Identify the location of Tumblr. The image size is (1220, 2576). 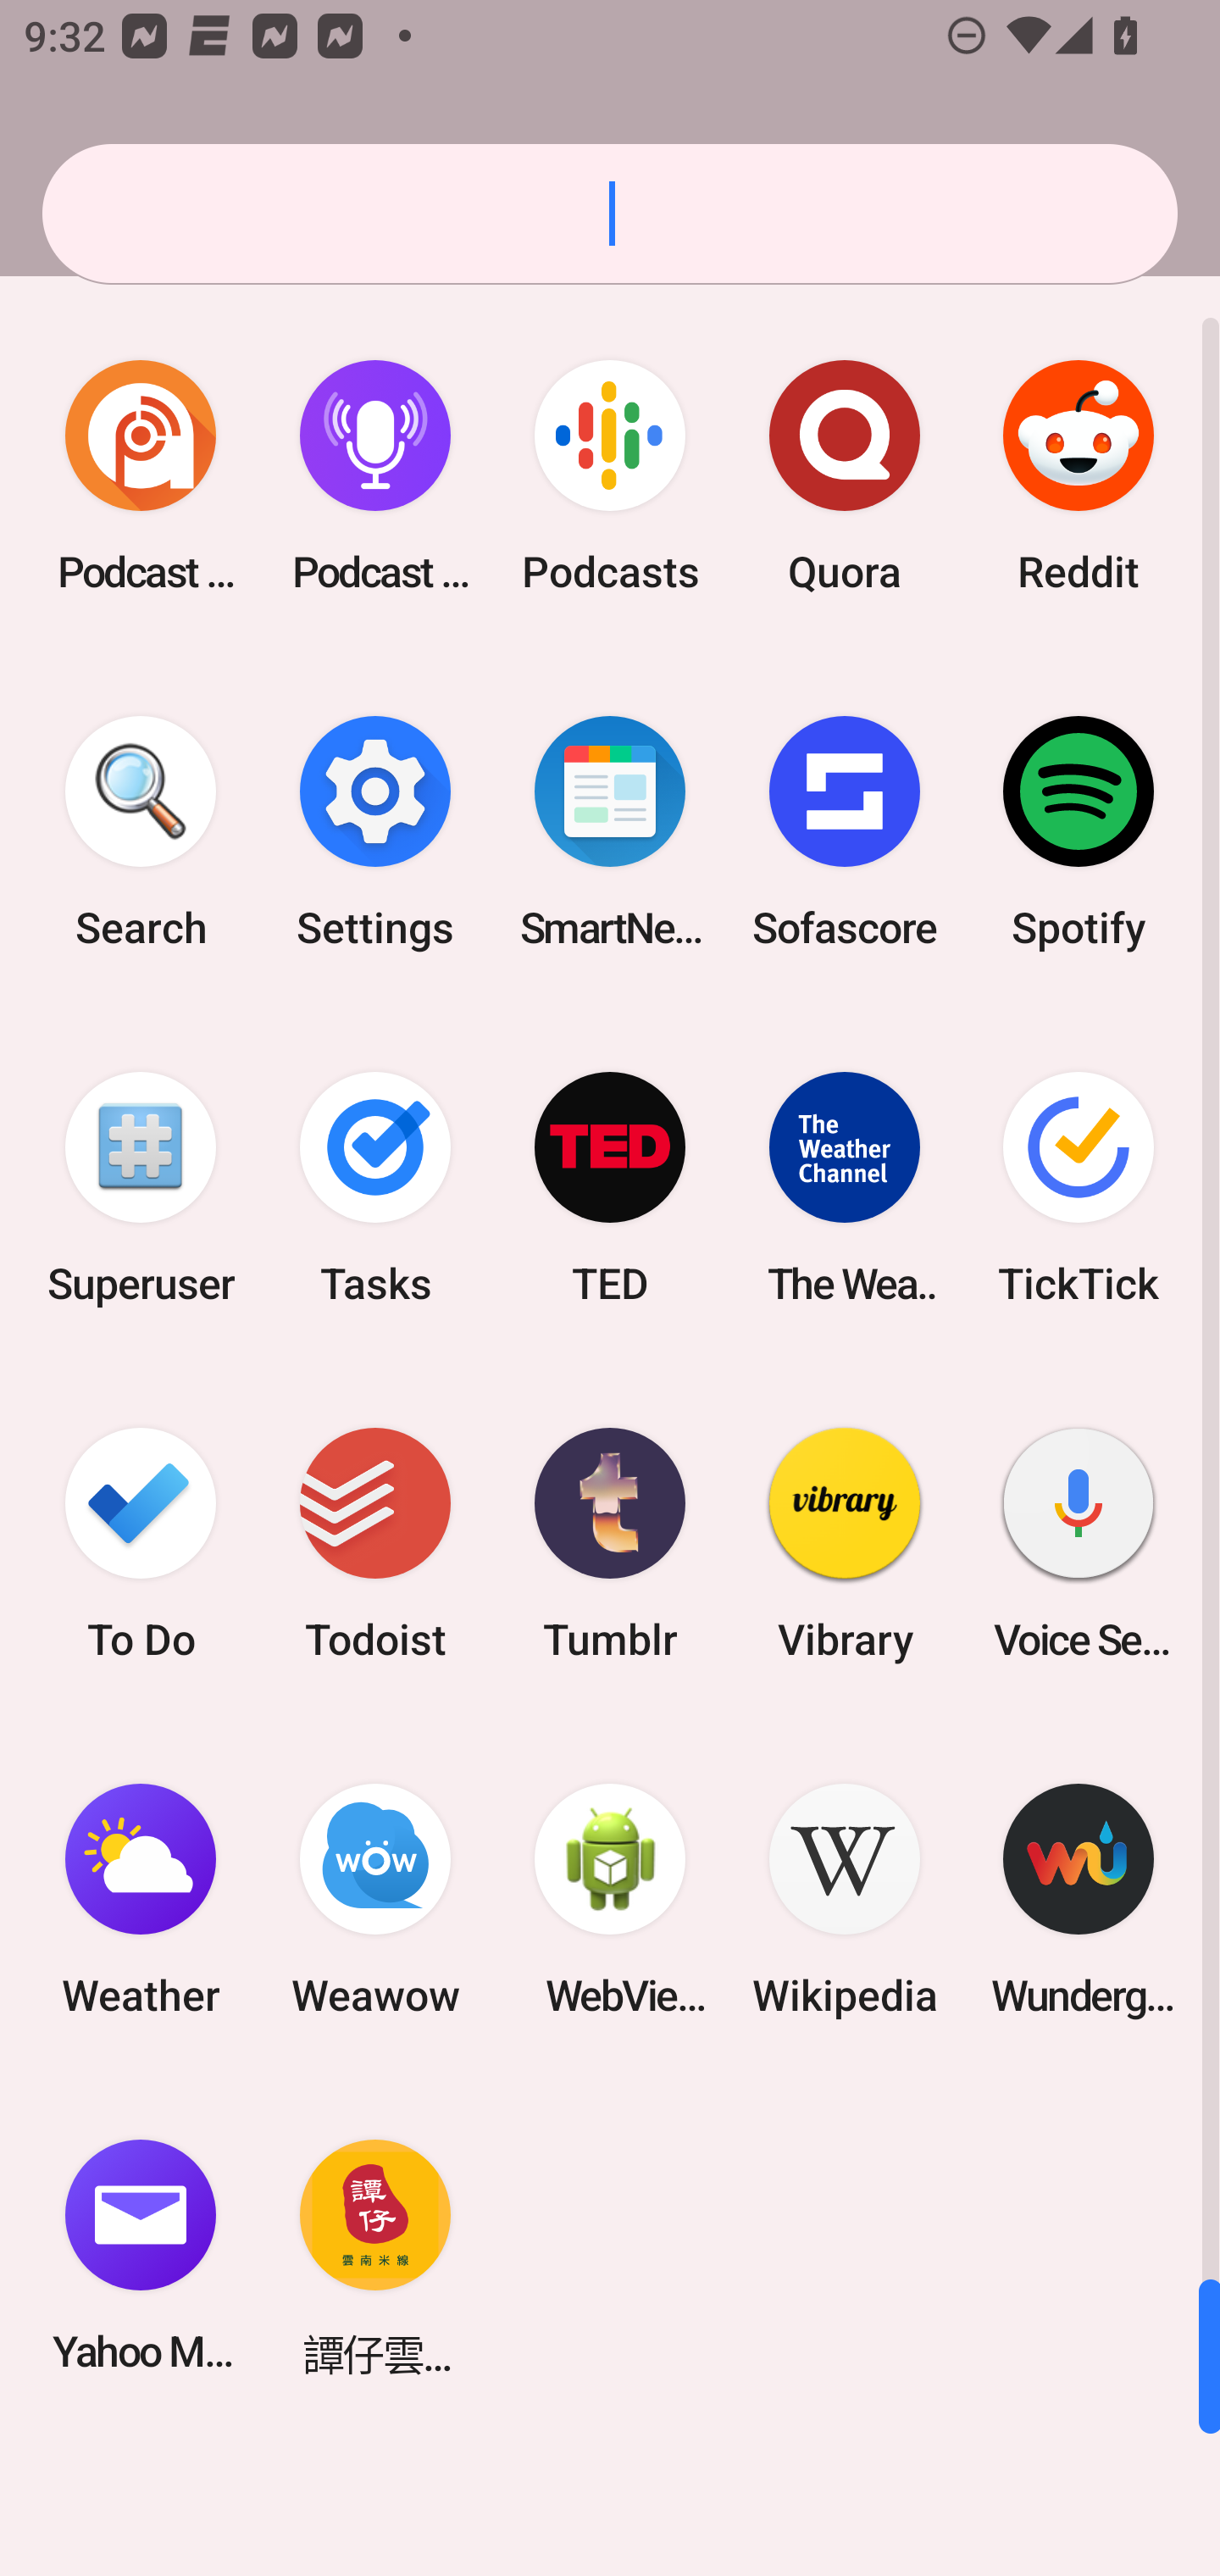
(610, 1542).